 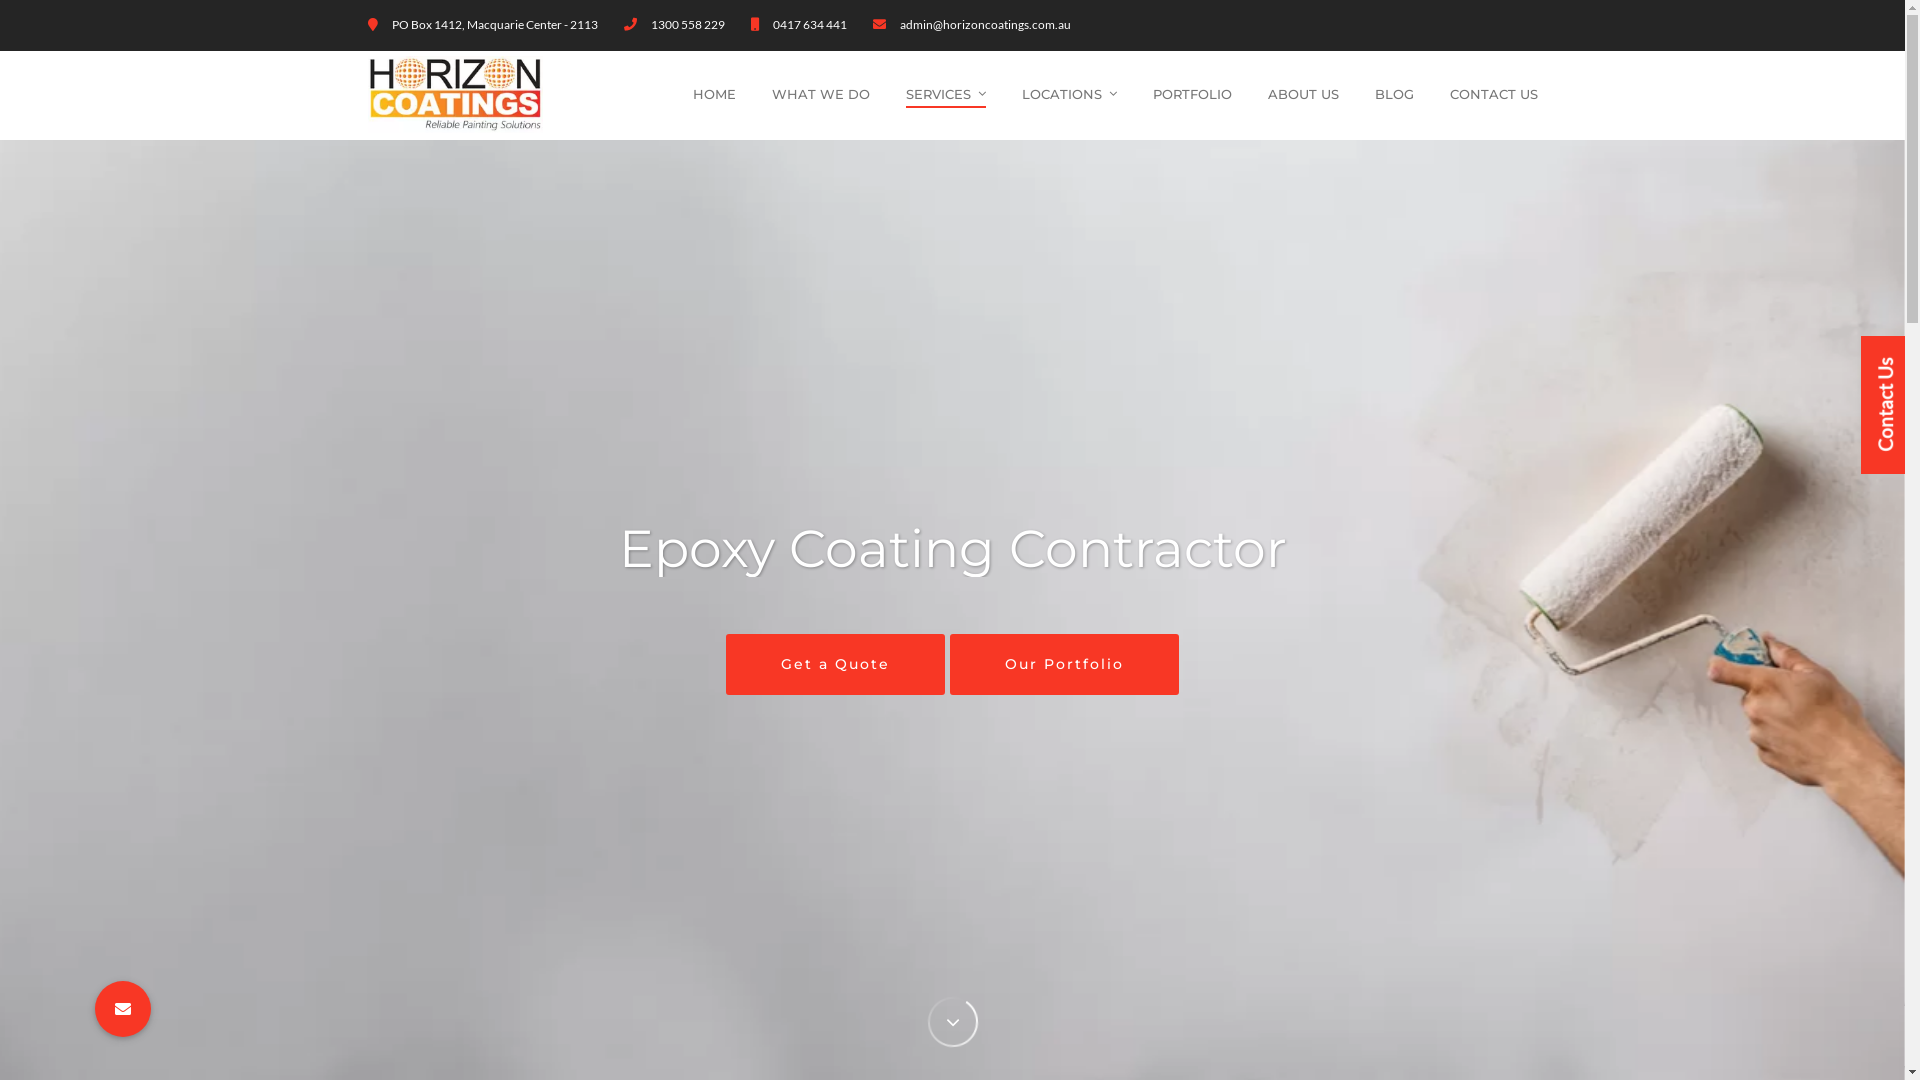 I want to click on ABOUT US, so click(x=1304, y=94).